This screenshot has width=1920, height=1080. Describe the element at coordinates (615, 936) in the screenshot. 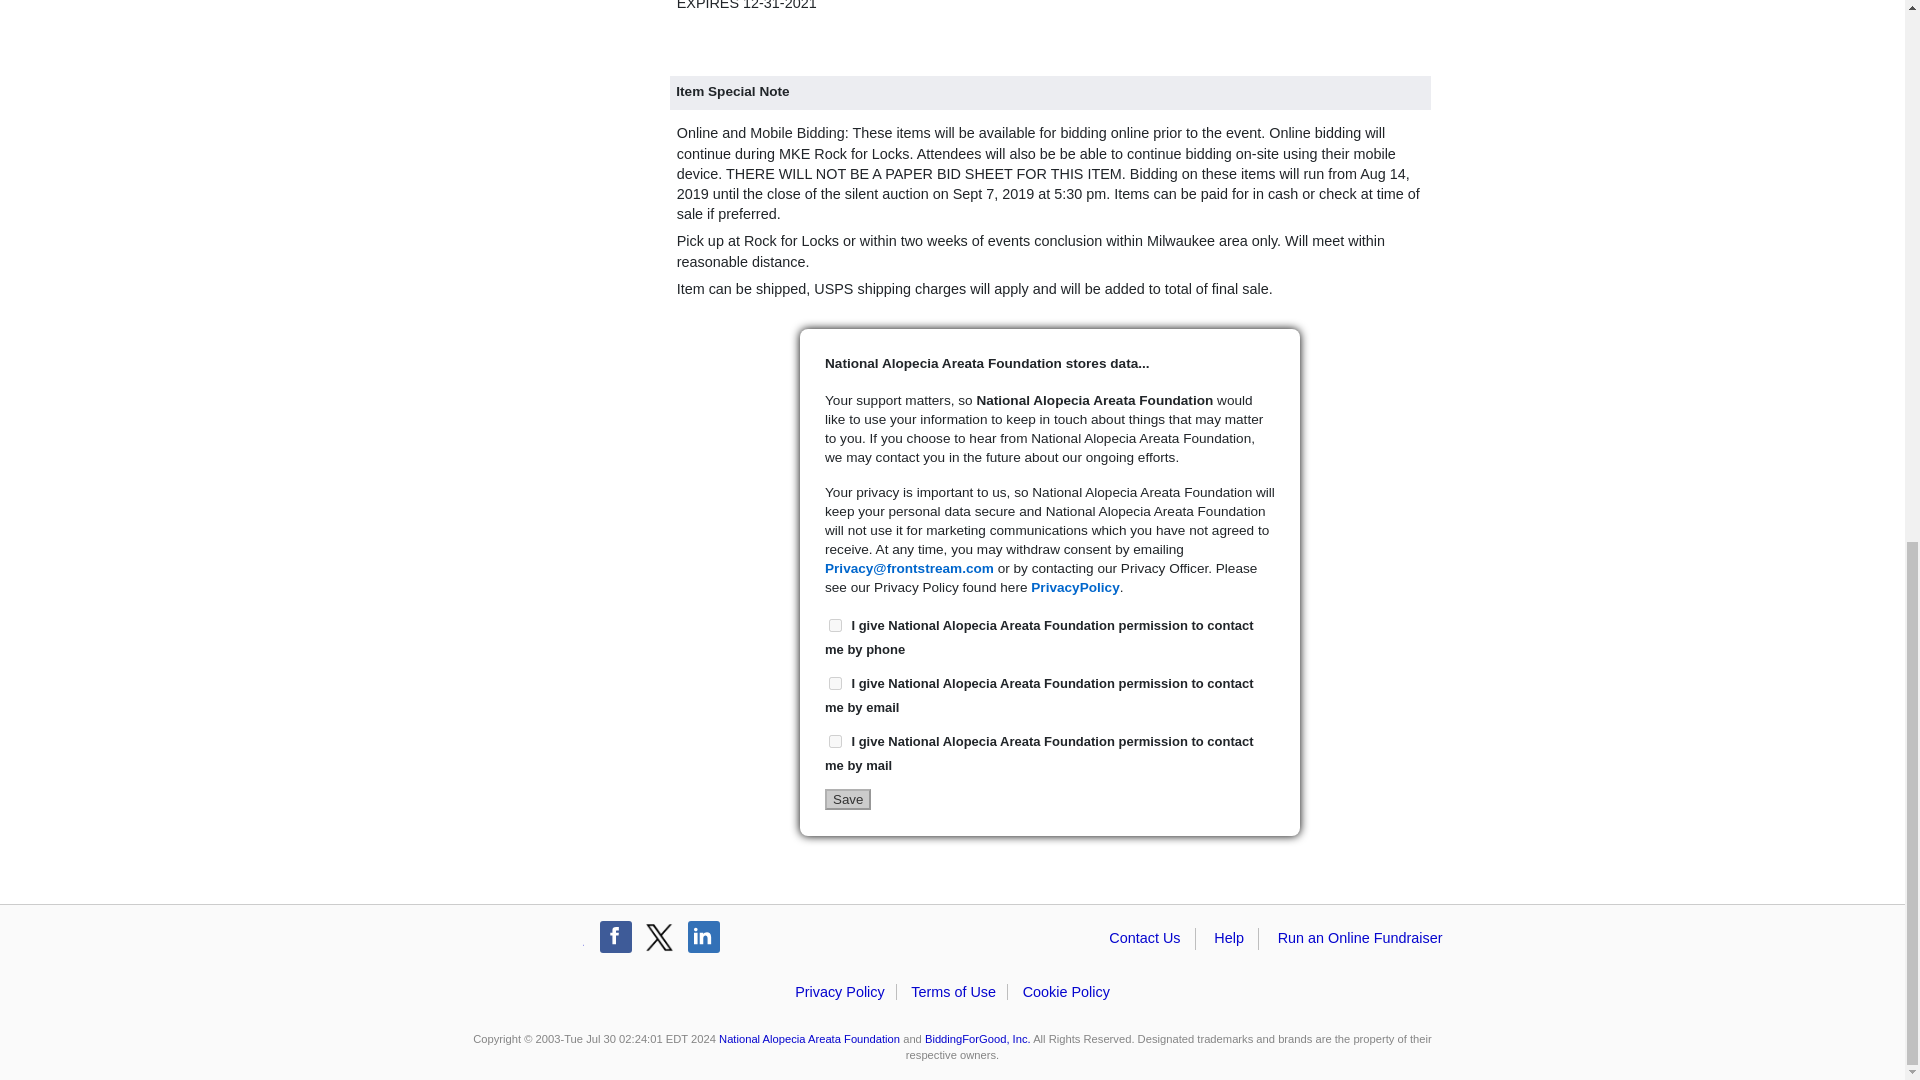

I see `Follow on Facebook` at that location.